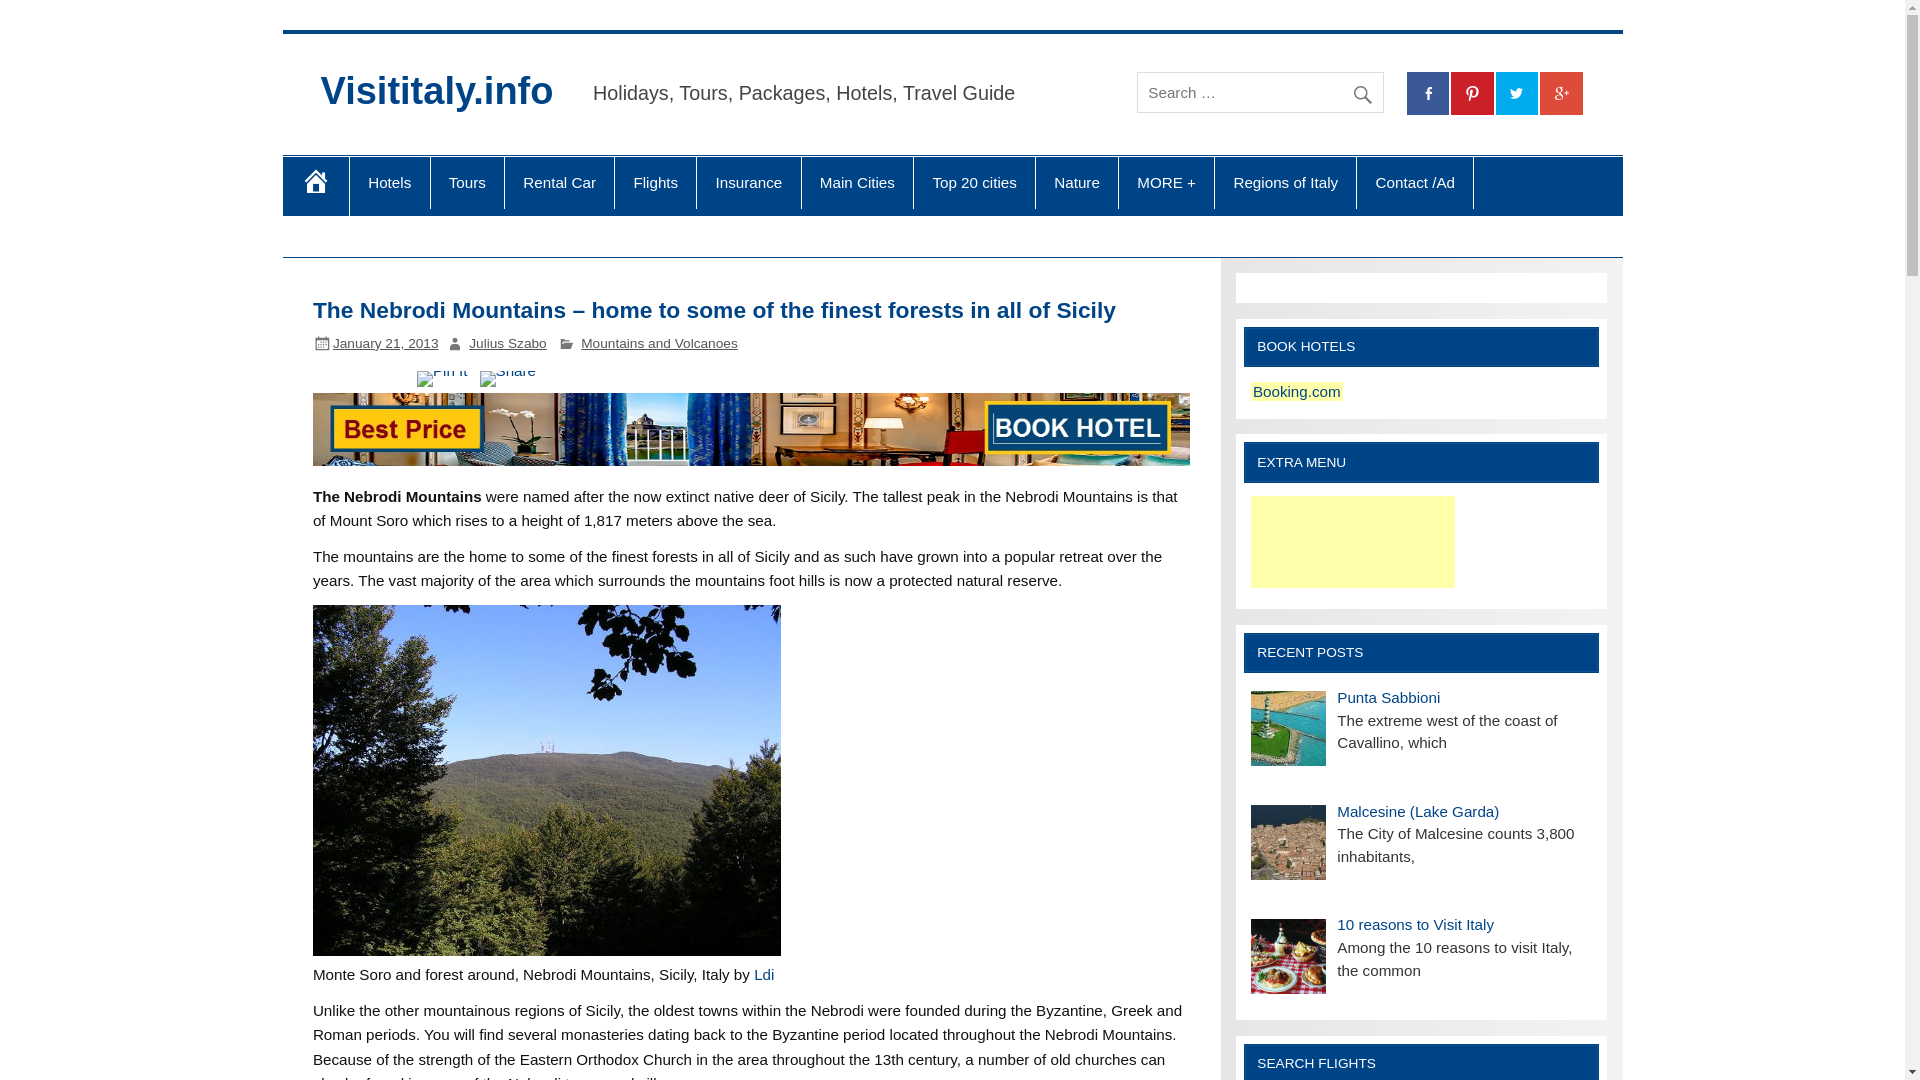 The height and width of the screenshot is (1080, 1920). What do you see at coordinates (1076, 182) in the screenshot?
I see `Nature` at bounding box center [1076, 182].